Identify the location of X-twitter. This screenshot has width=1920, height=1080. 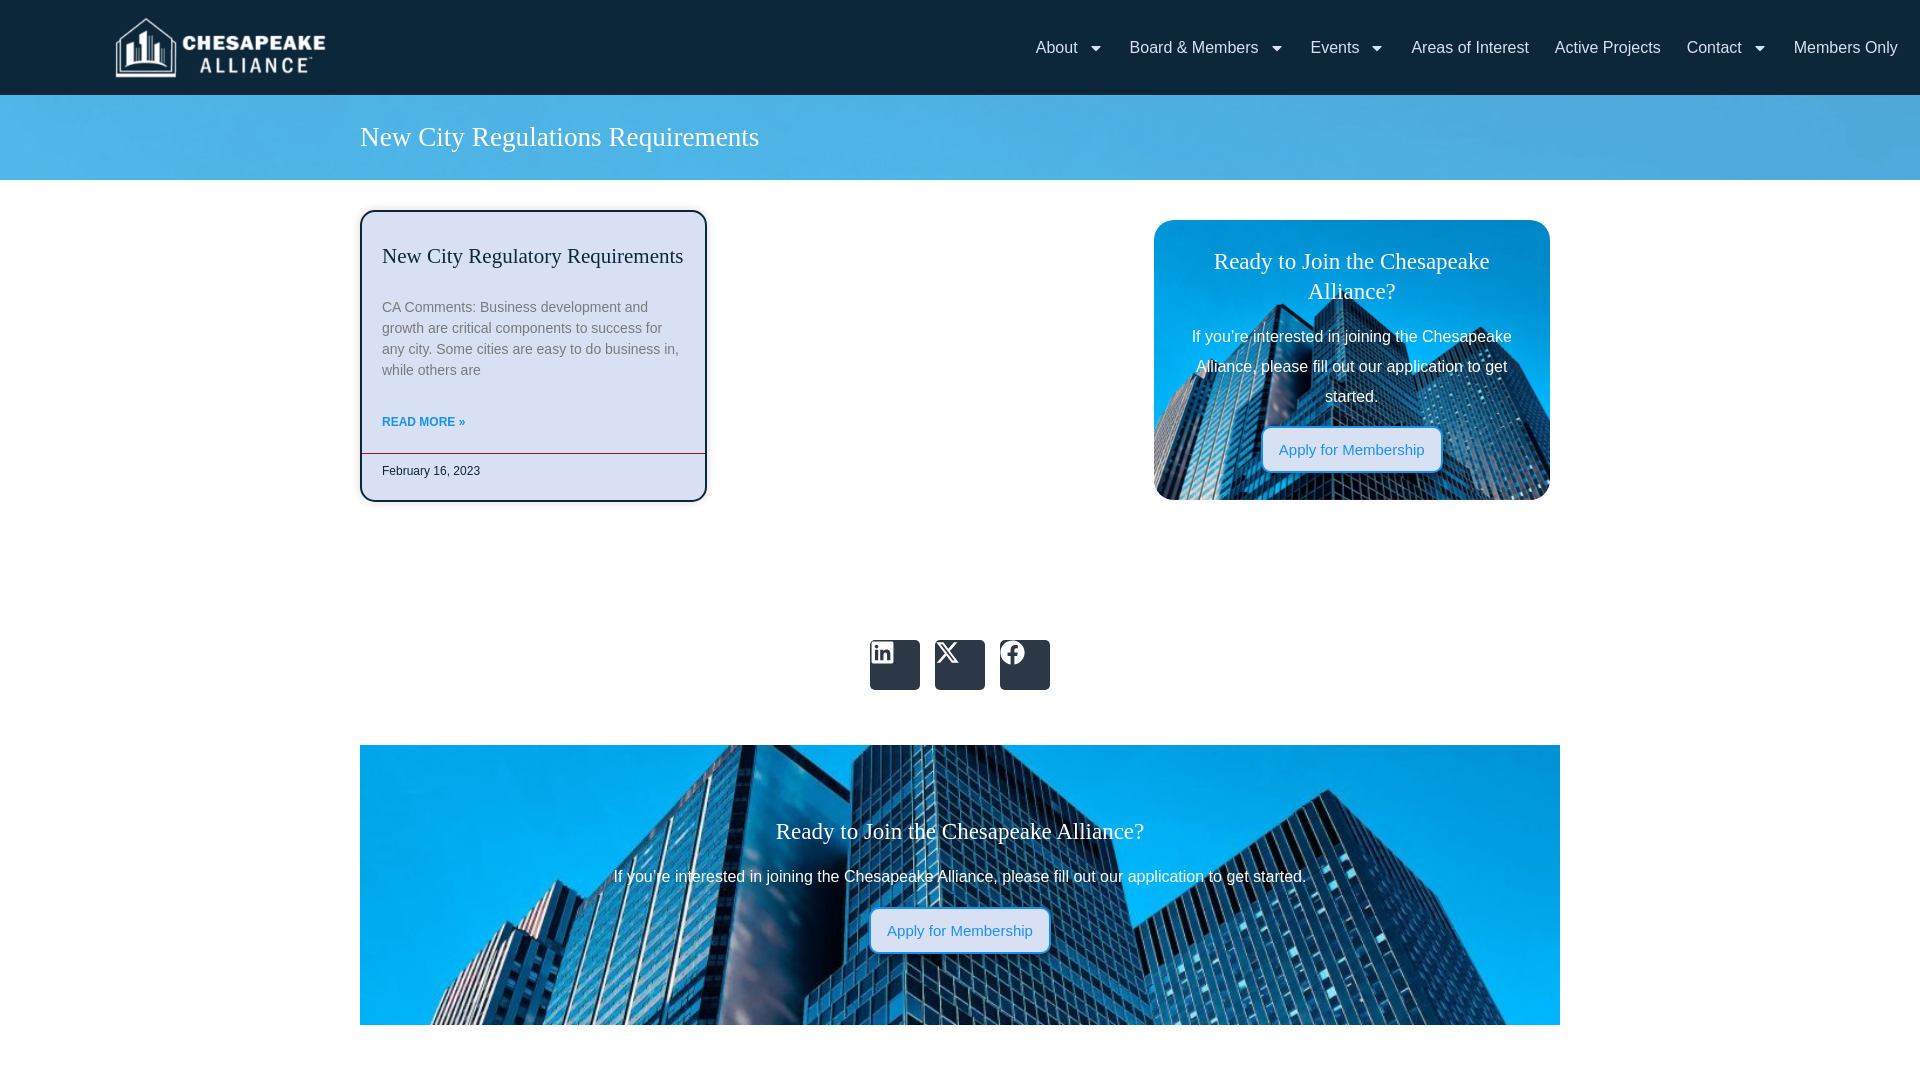
(960, 665).